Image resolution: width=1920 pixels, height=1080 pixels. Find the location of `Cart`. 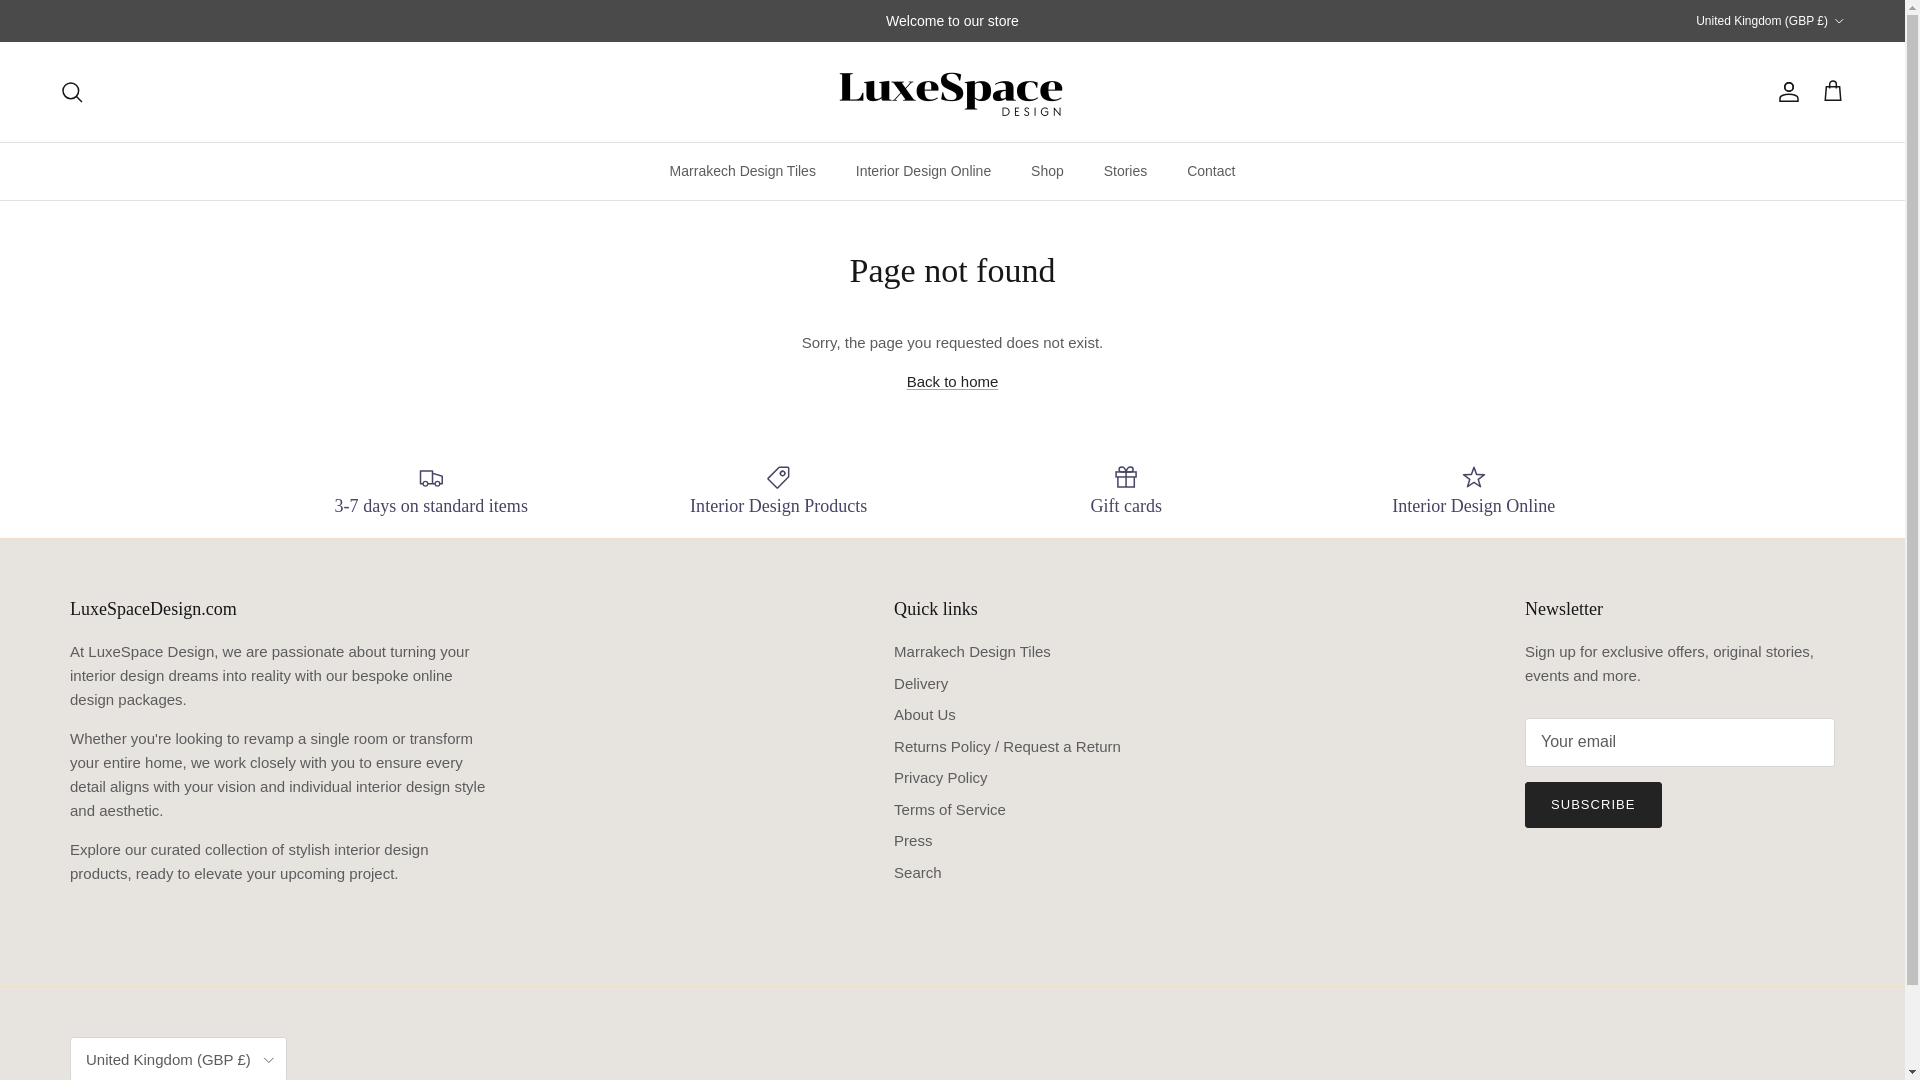

Cart is located at coordinates (1832, 91).